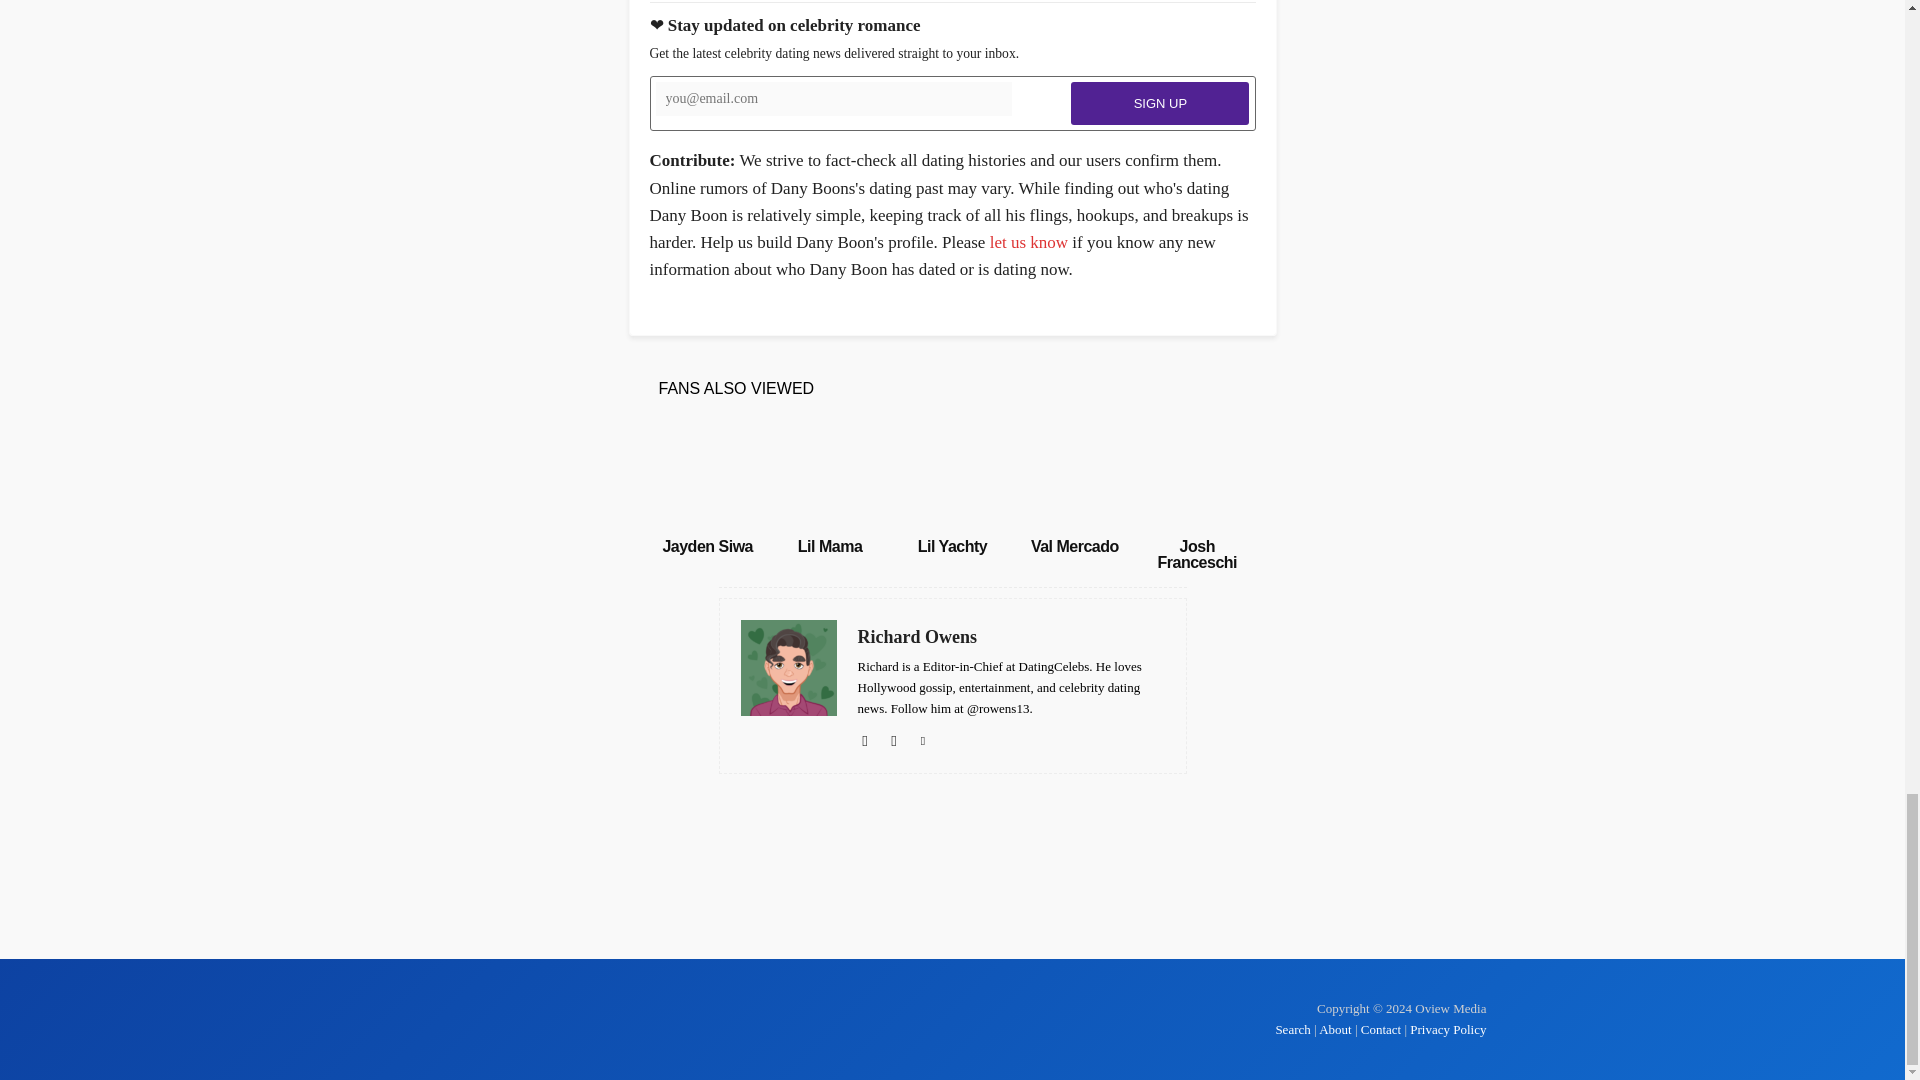 The image size is (1920, 1080). Describe the element at coordinates (952, 546) in the screenshot. I see `Lil Yachty` at that location.